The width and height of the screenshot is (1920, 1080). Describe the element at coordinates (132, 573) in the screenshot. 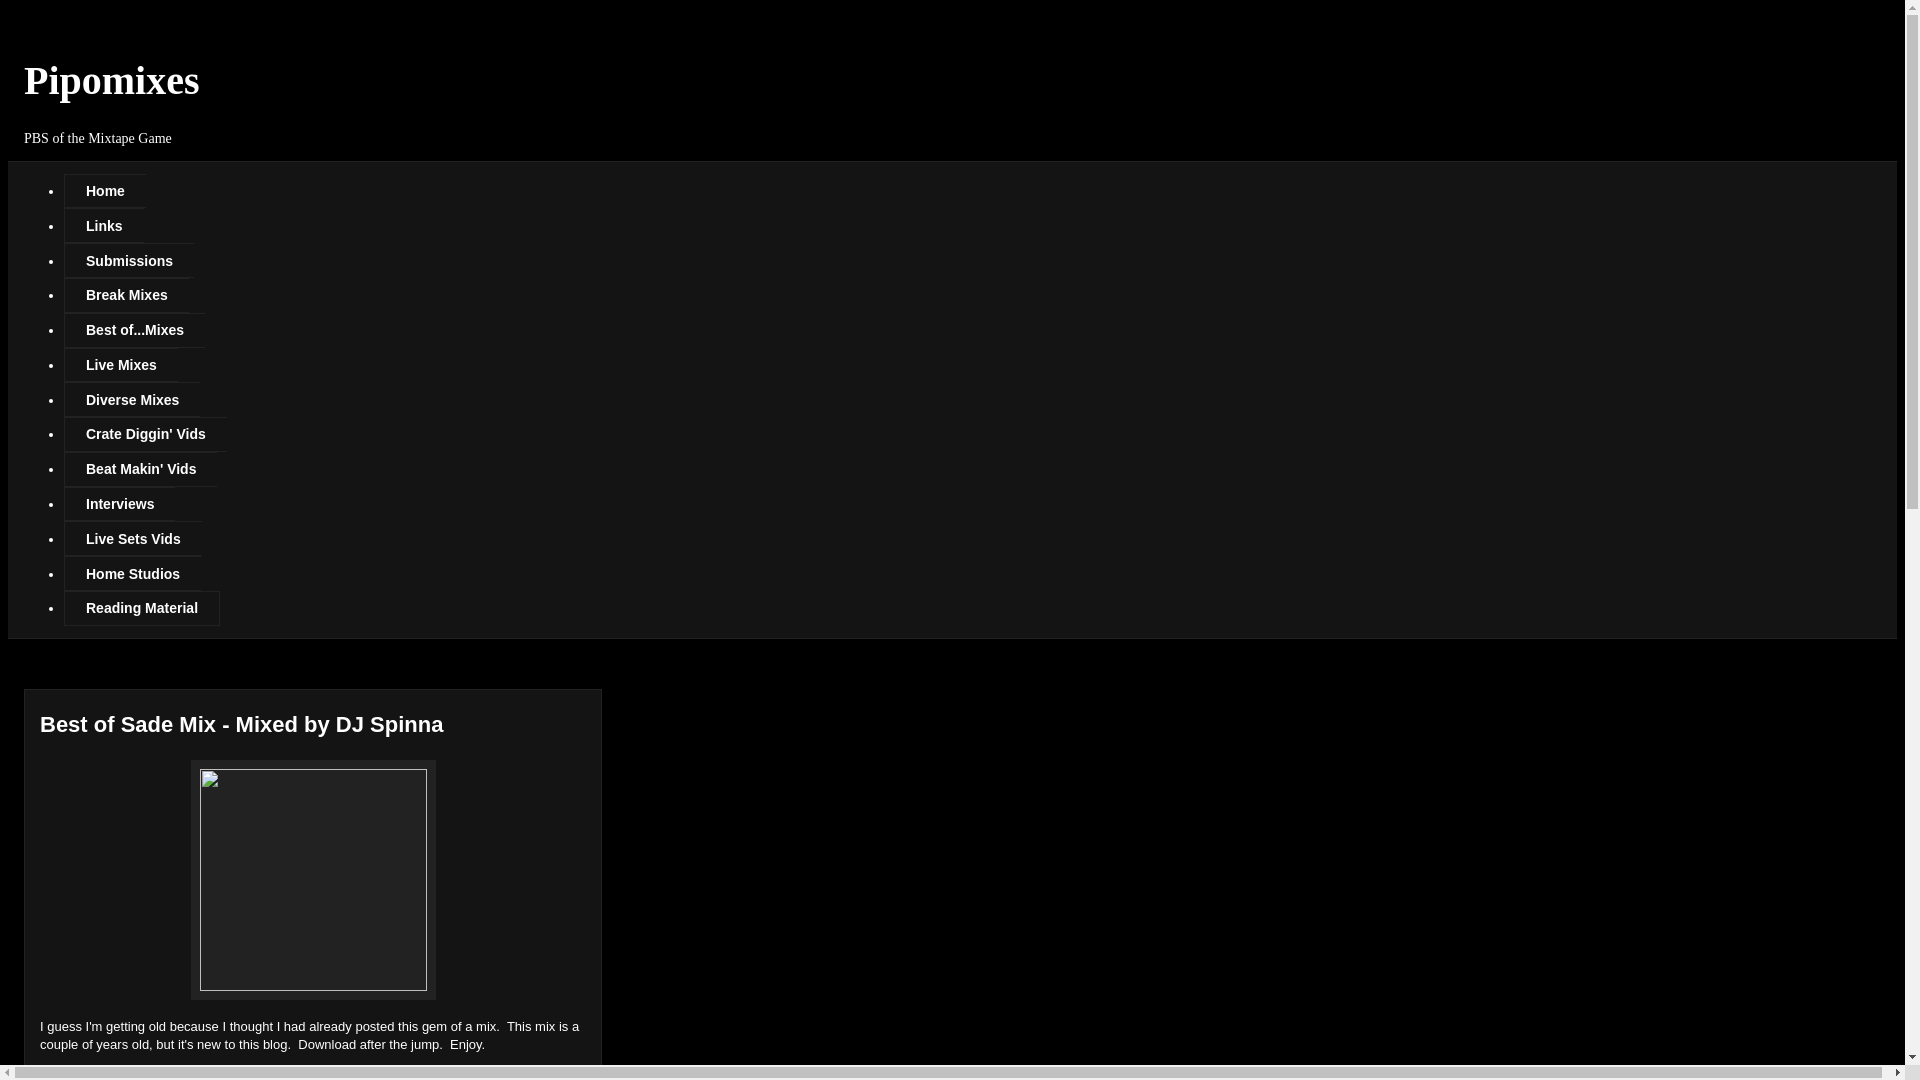

I see `Home Studios` at that location.